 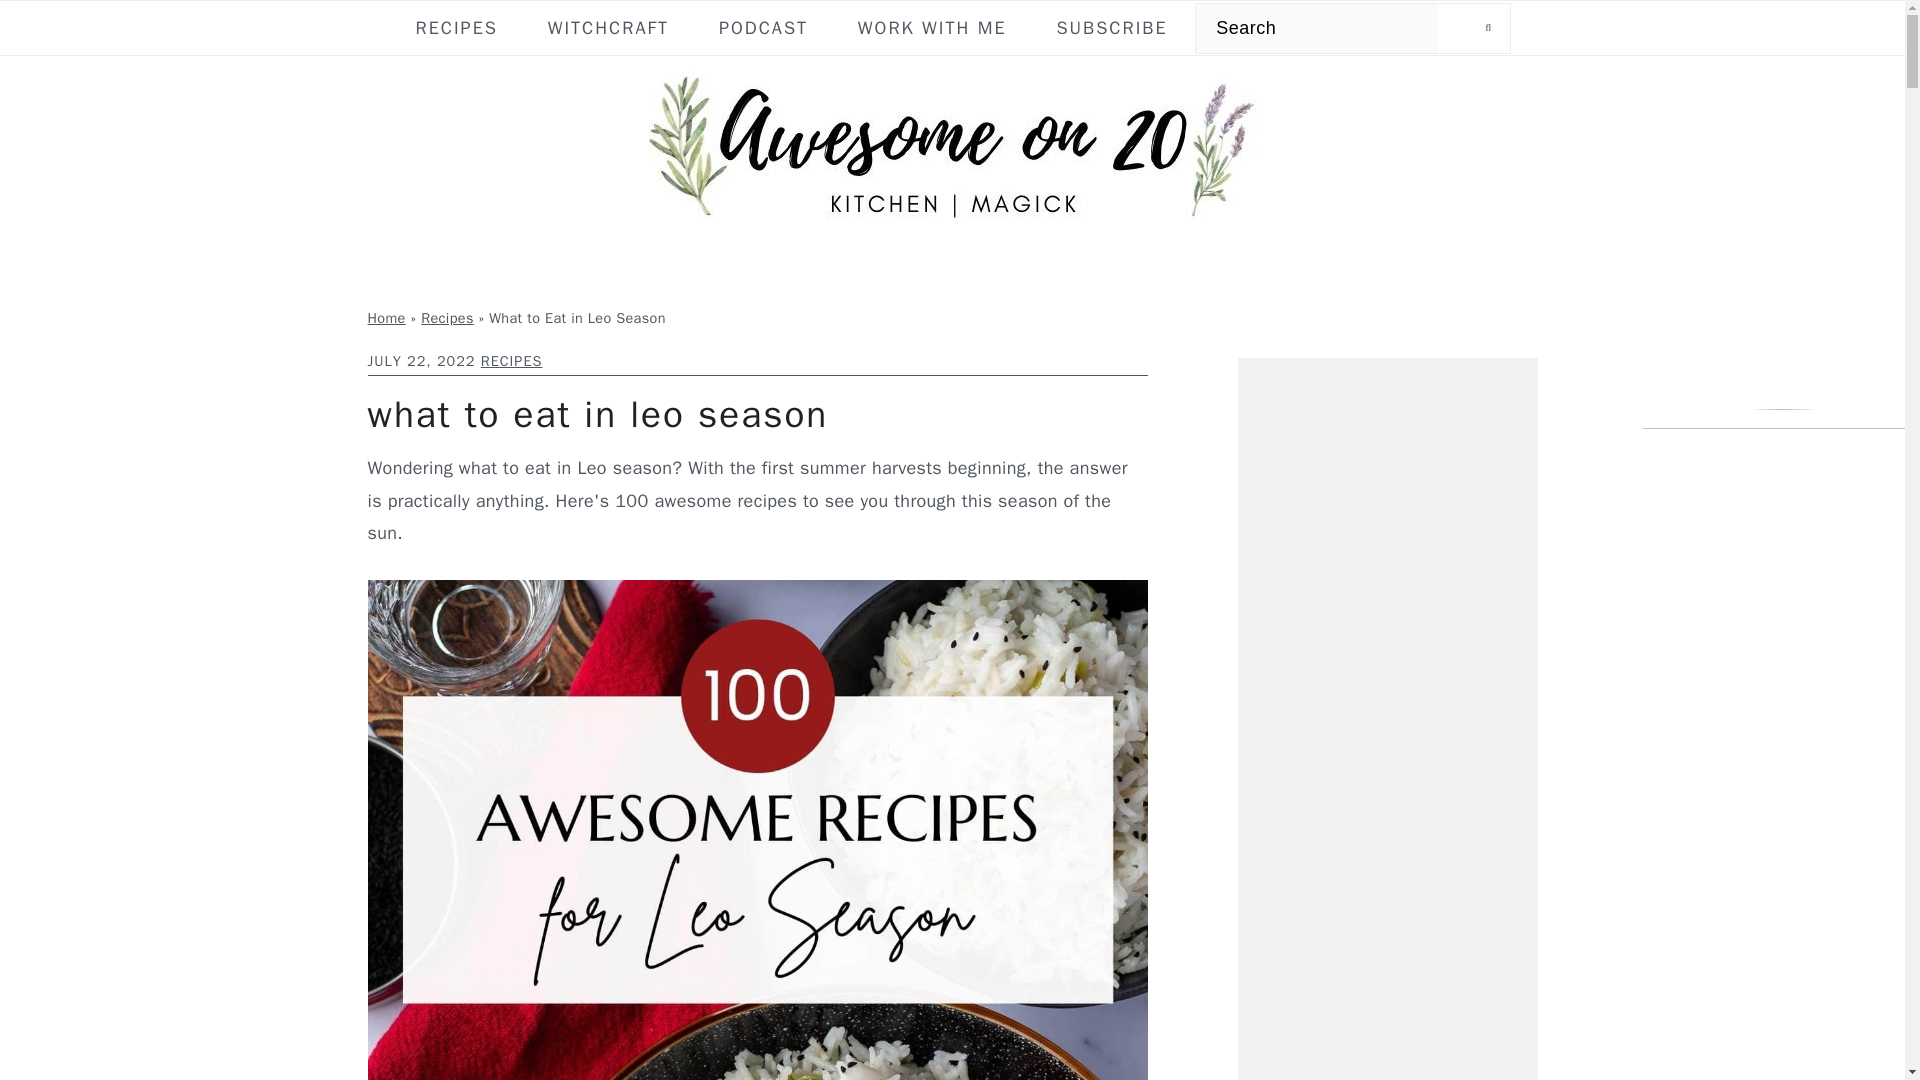 I want to click on PODCAST, so click(x=764, y=28).